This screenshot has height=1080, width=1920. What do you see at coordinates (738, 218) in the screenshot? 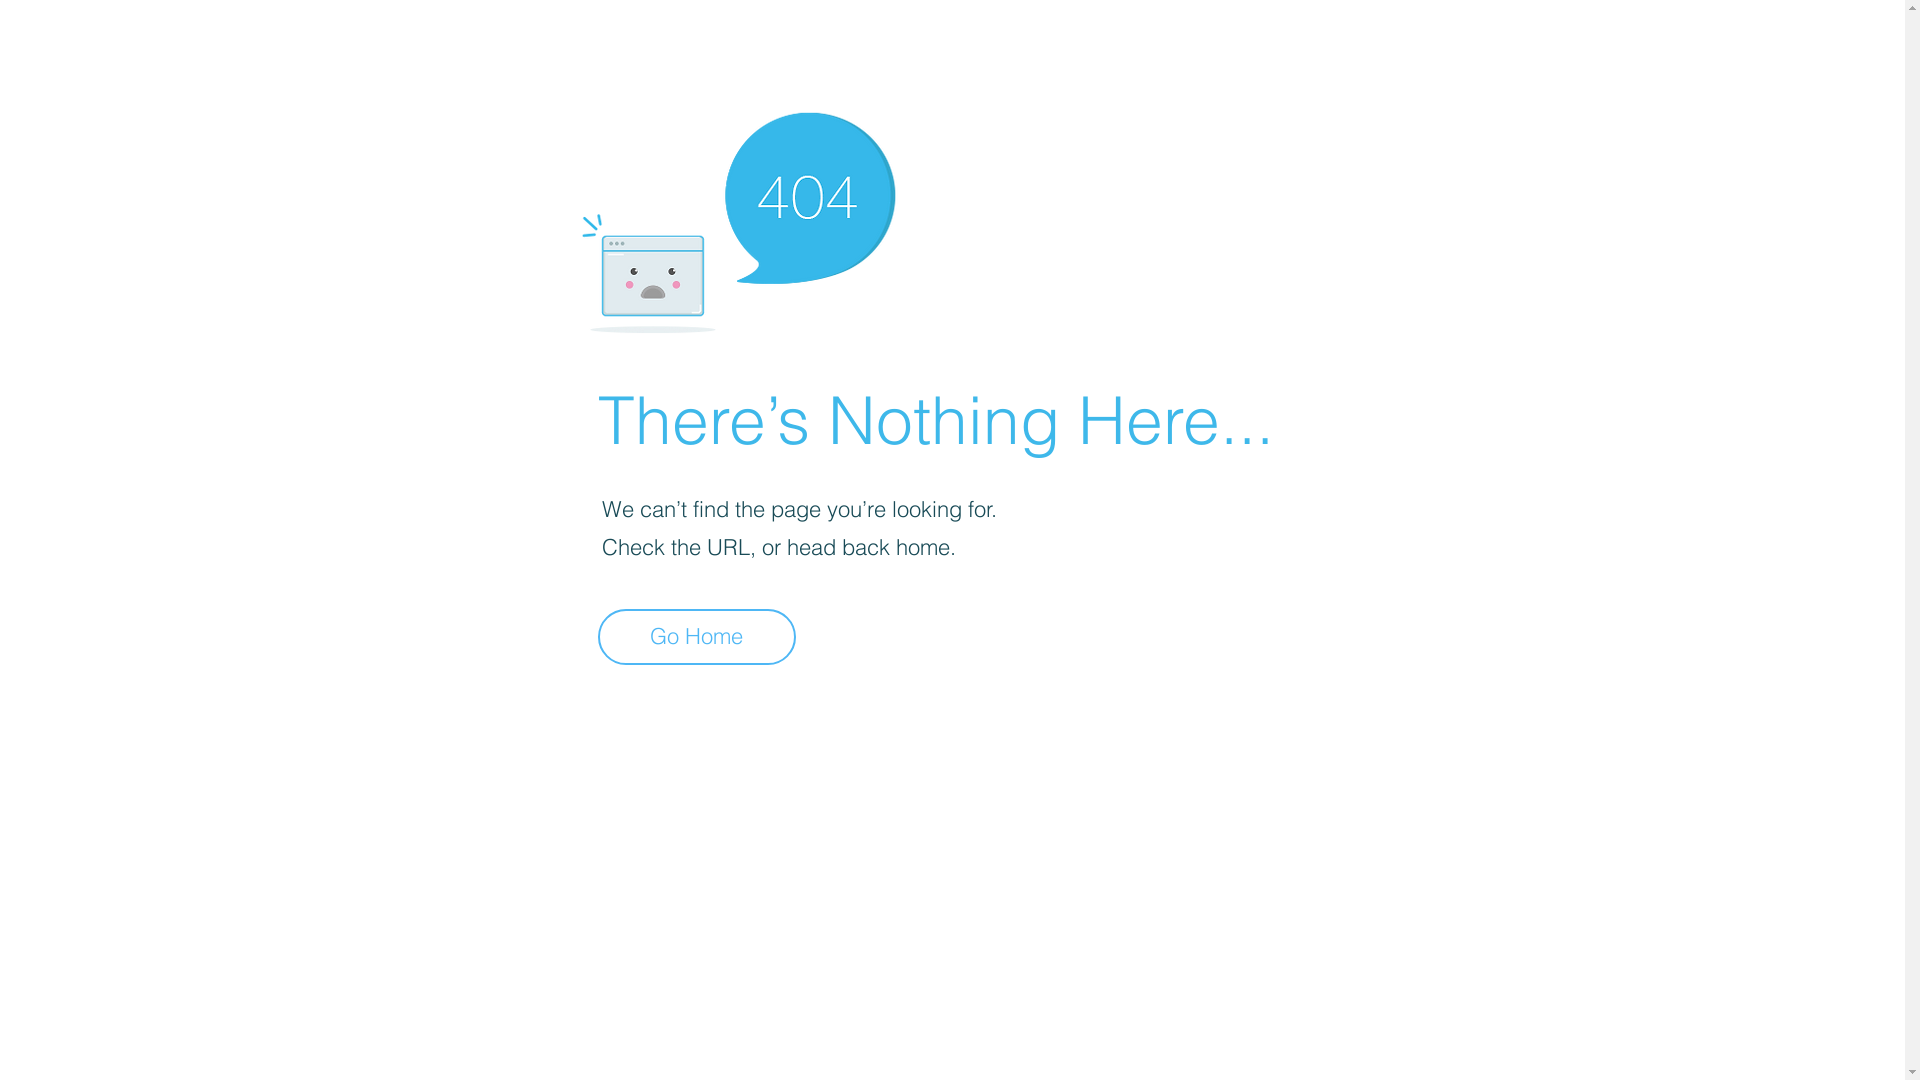
I see `404-icon_2.png` at bounding box center [738, 218].